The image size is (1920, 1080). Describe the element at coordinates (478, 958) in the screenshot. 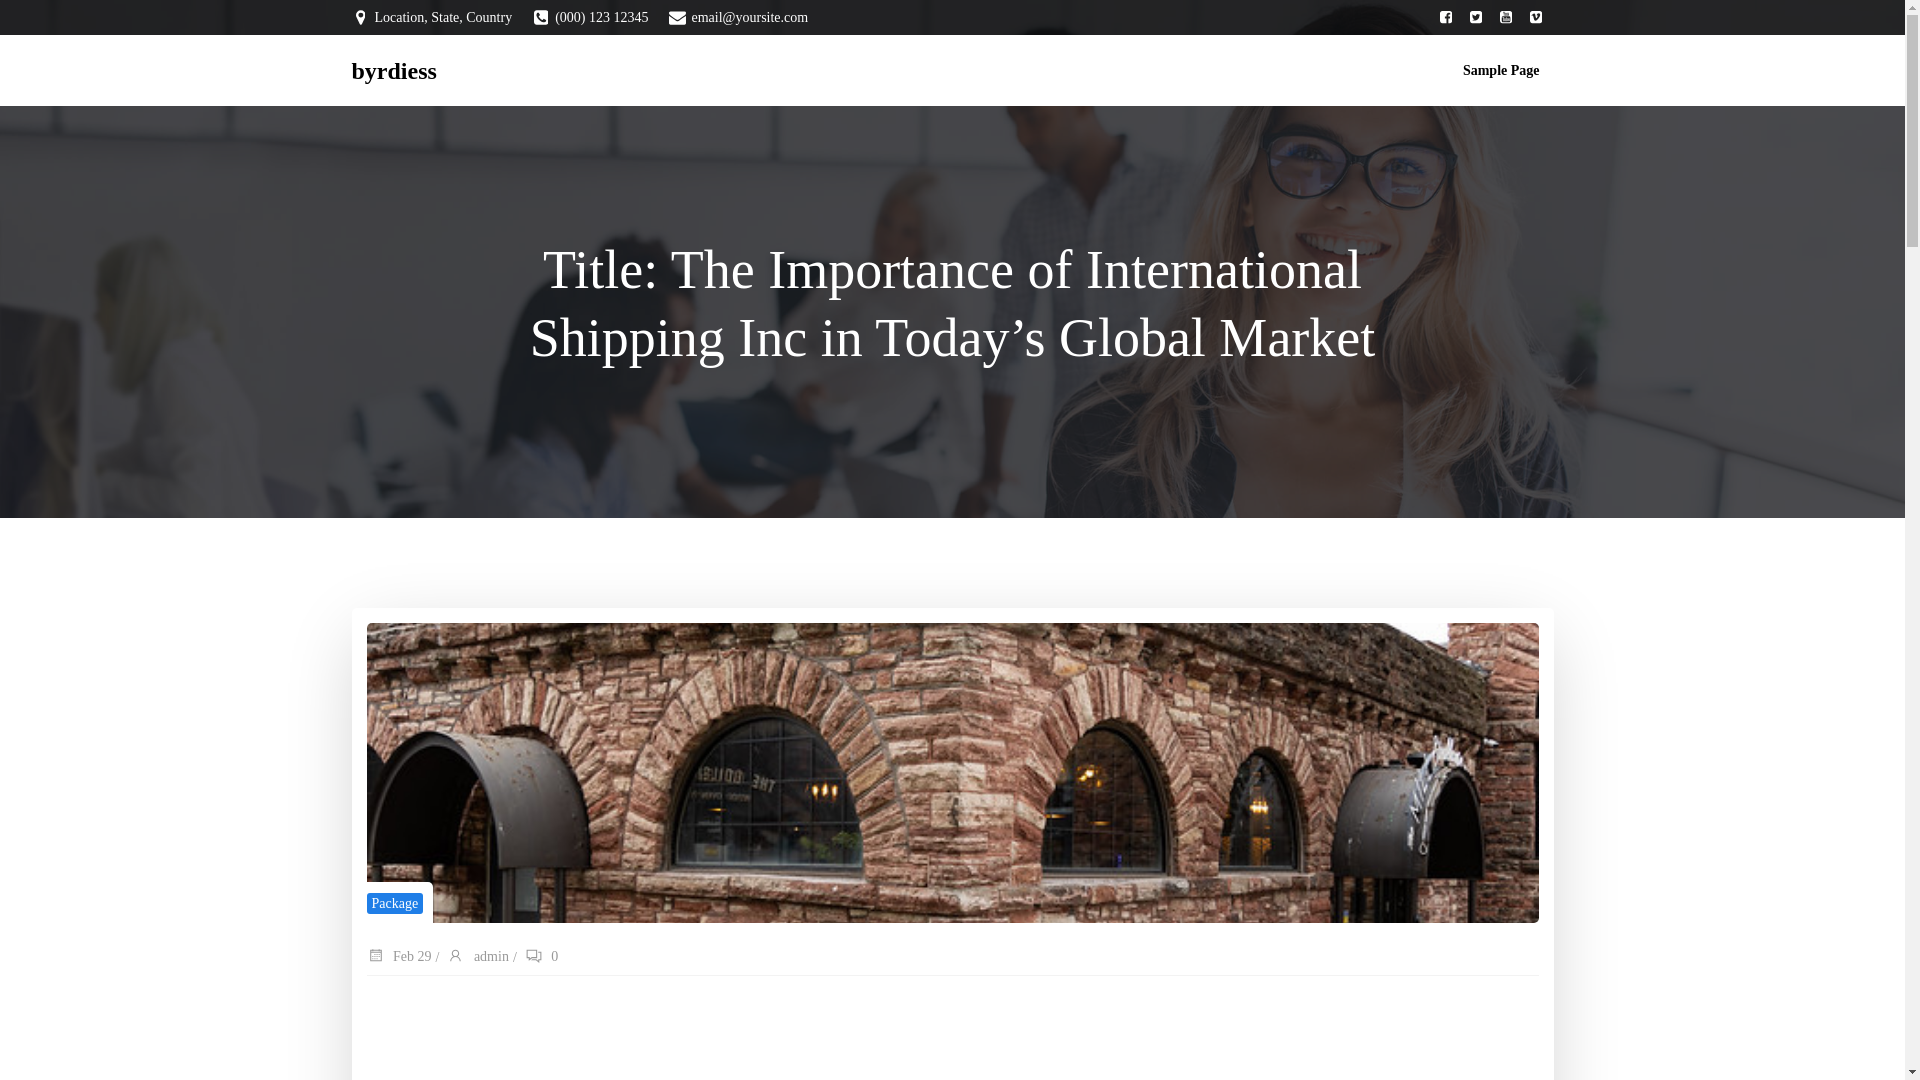

I see `admin` at that location.